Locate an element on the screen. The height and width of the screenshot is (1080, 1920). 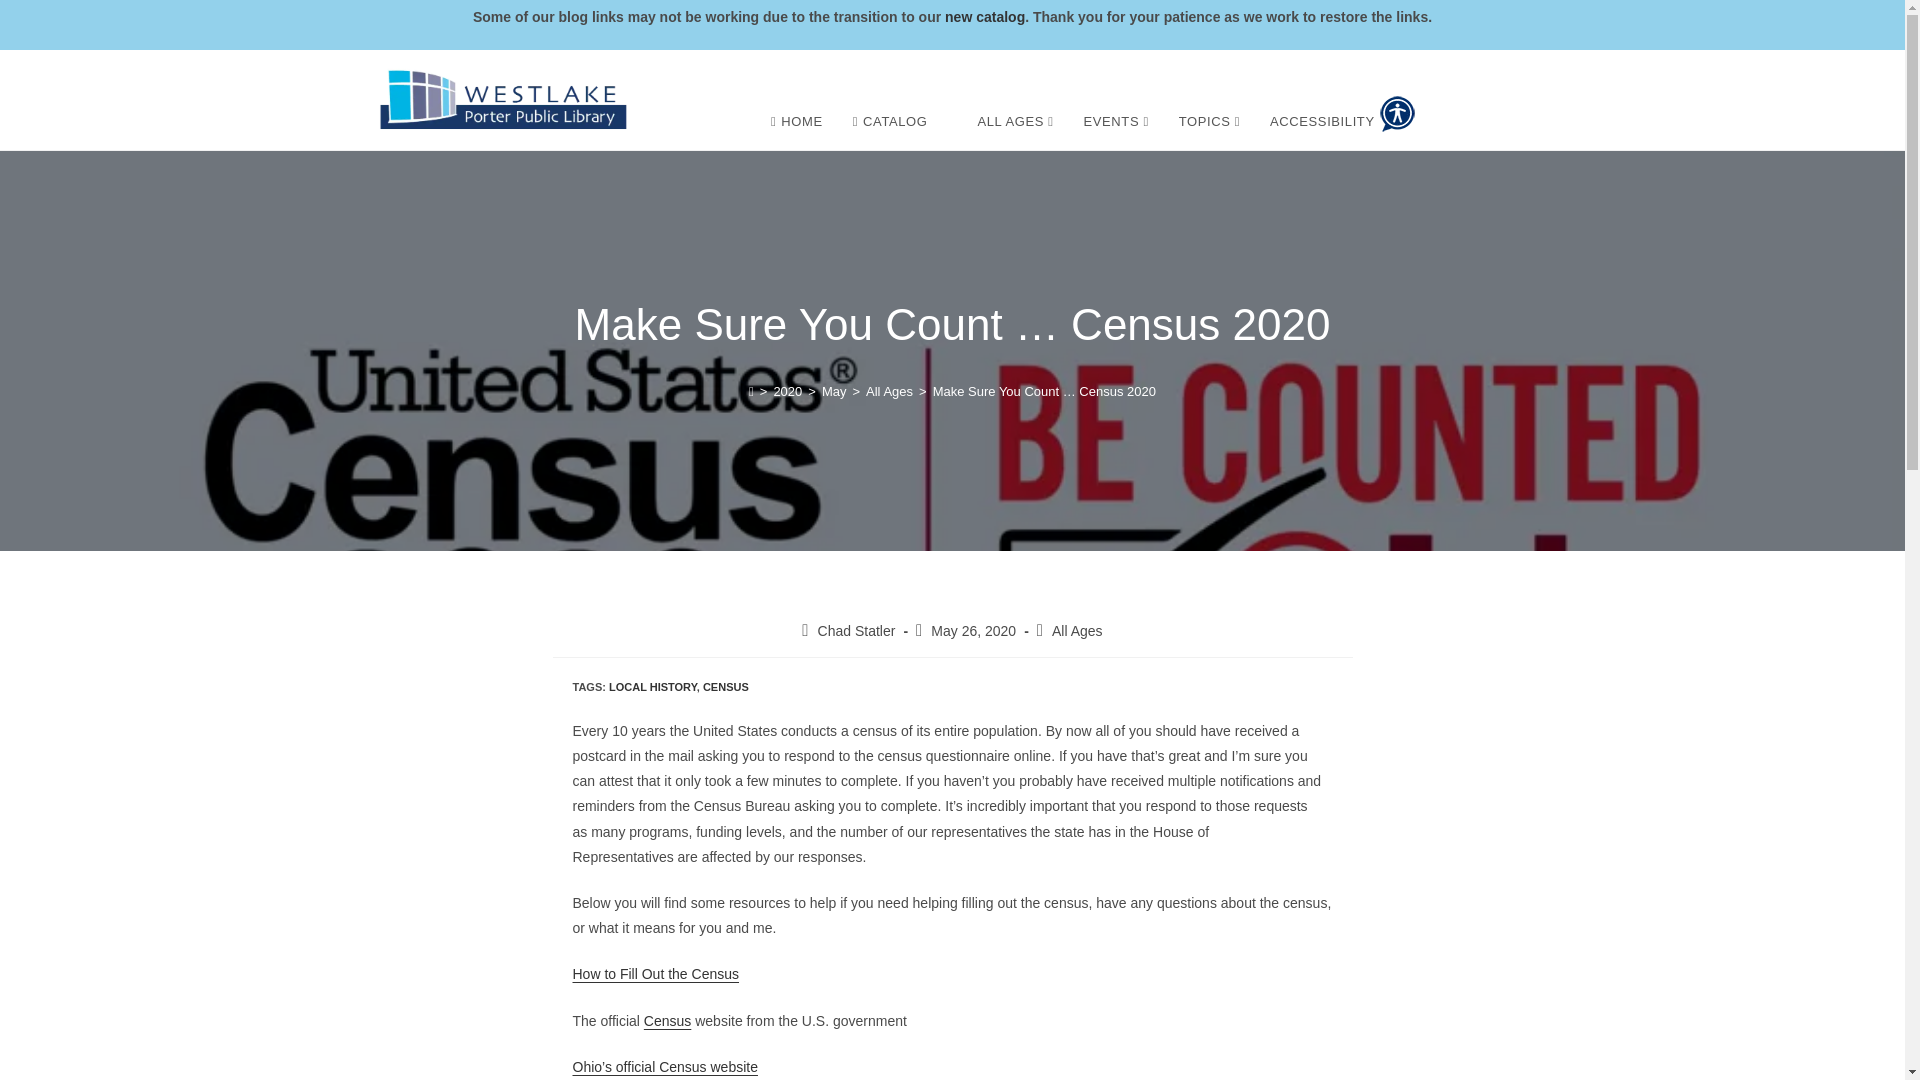
HOME is located at coordinates (796, 122).